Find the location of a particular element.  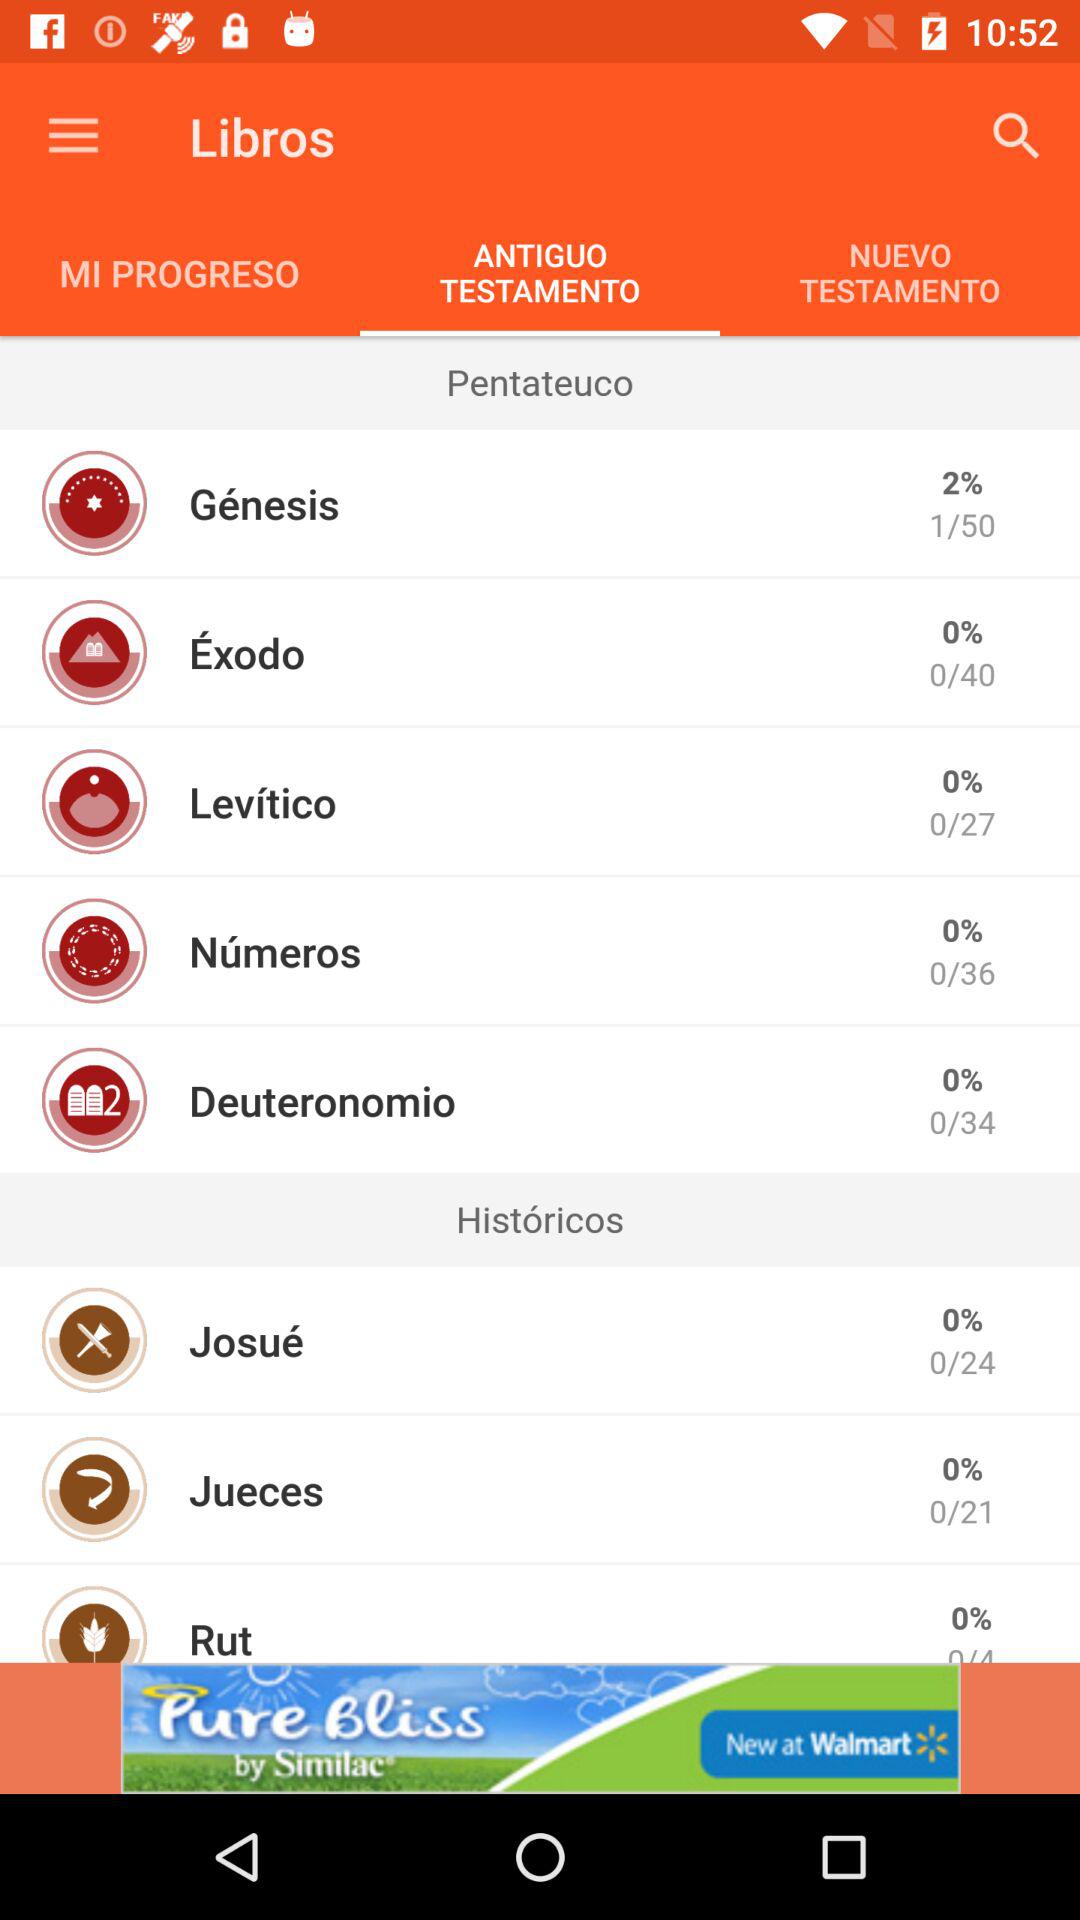

open advertisement is located at coordinates (540, 1728).